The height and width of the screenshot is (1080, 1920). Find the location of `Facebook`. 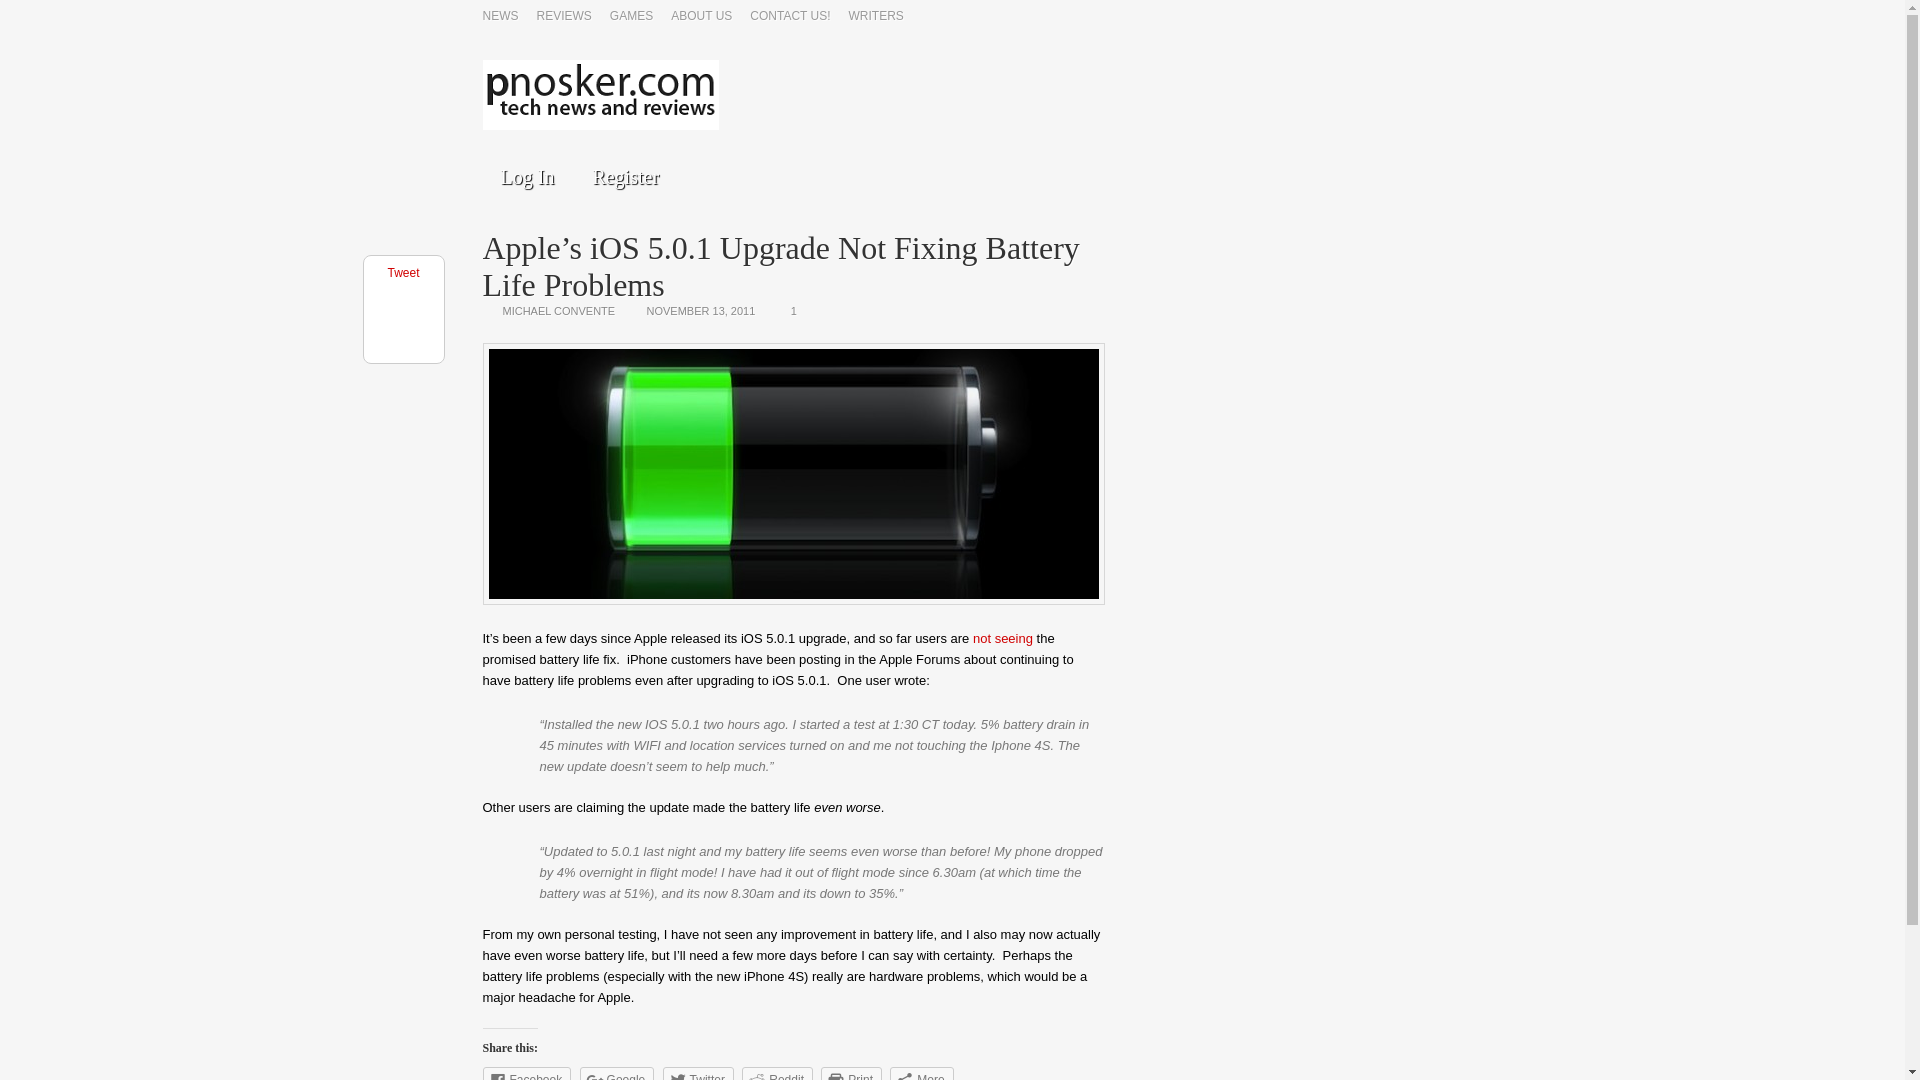

Facebook is located at coordinates (526, 1074).